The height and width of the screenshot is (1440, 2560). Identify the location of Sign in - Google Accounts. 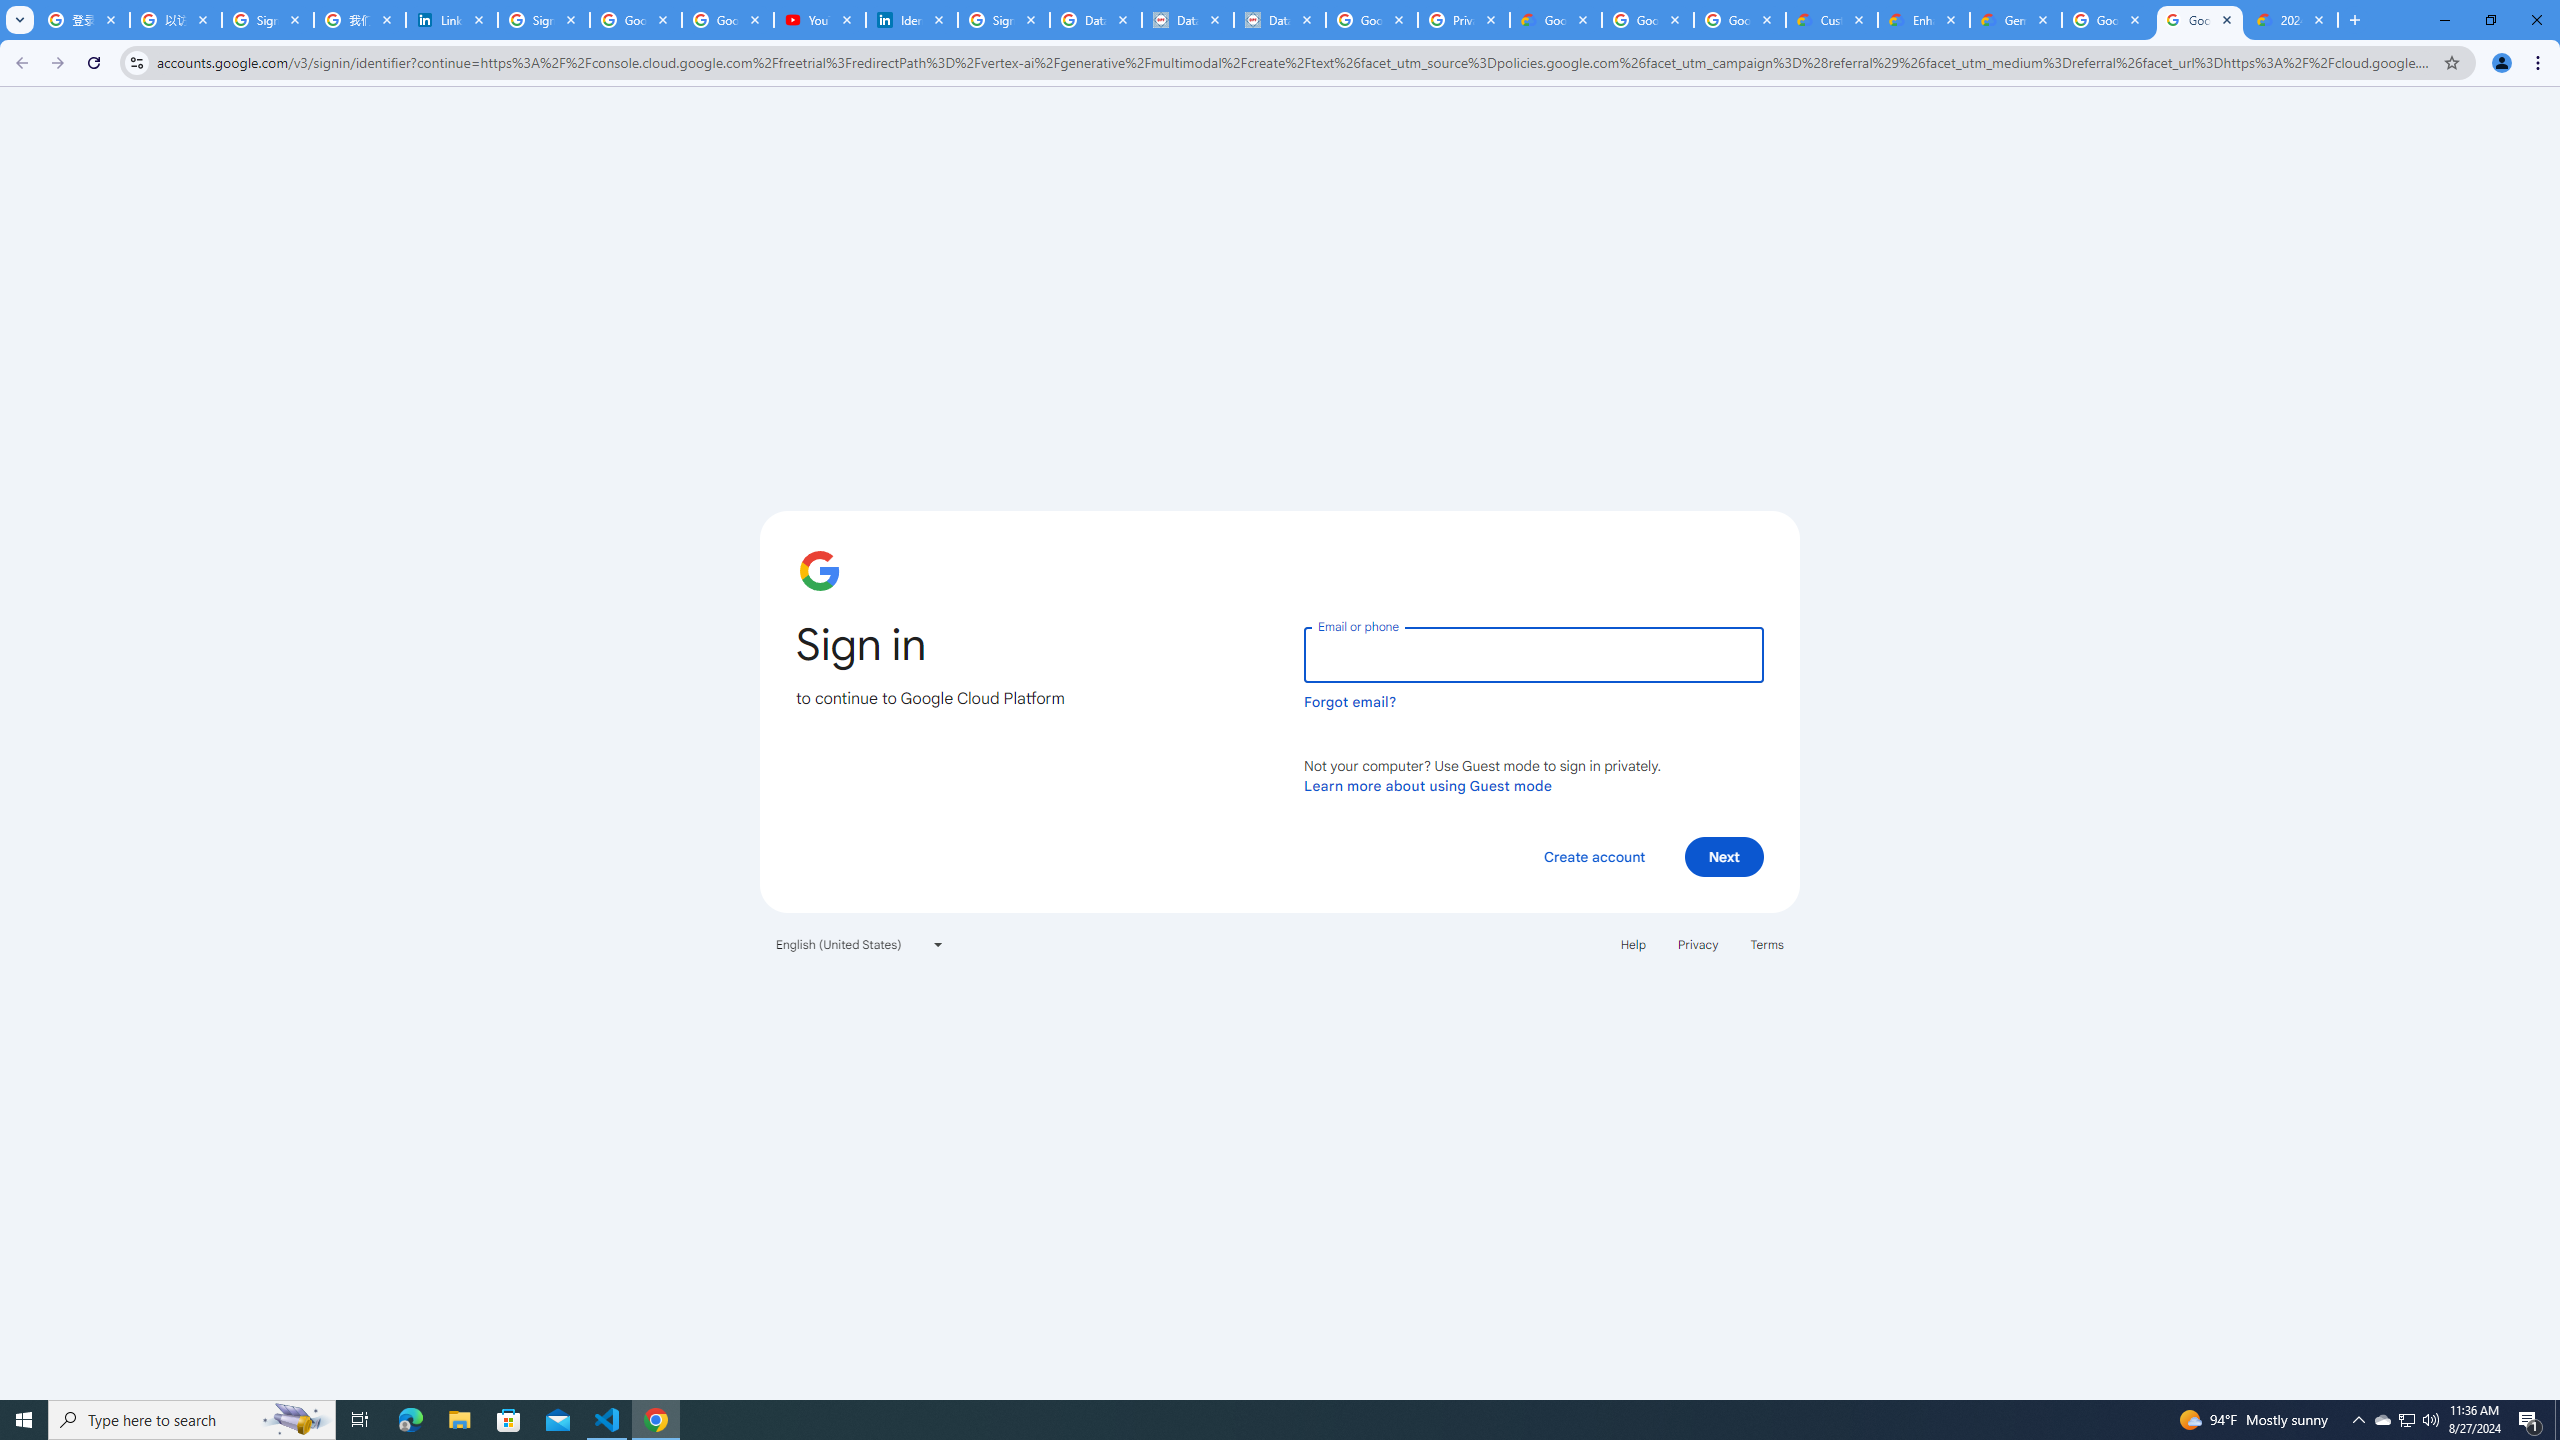
(544, 20).